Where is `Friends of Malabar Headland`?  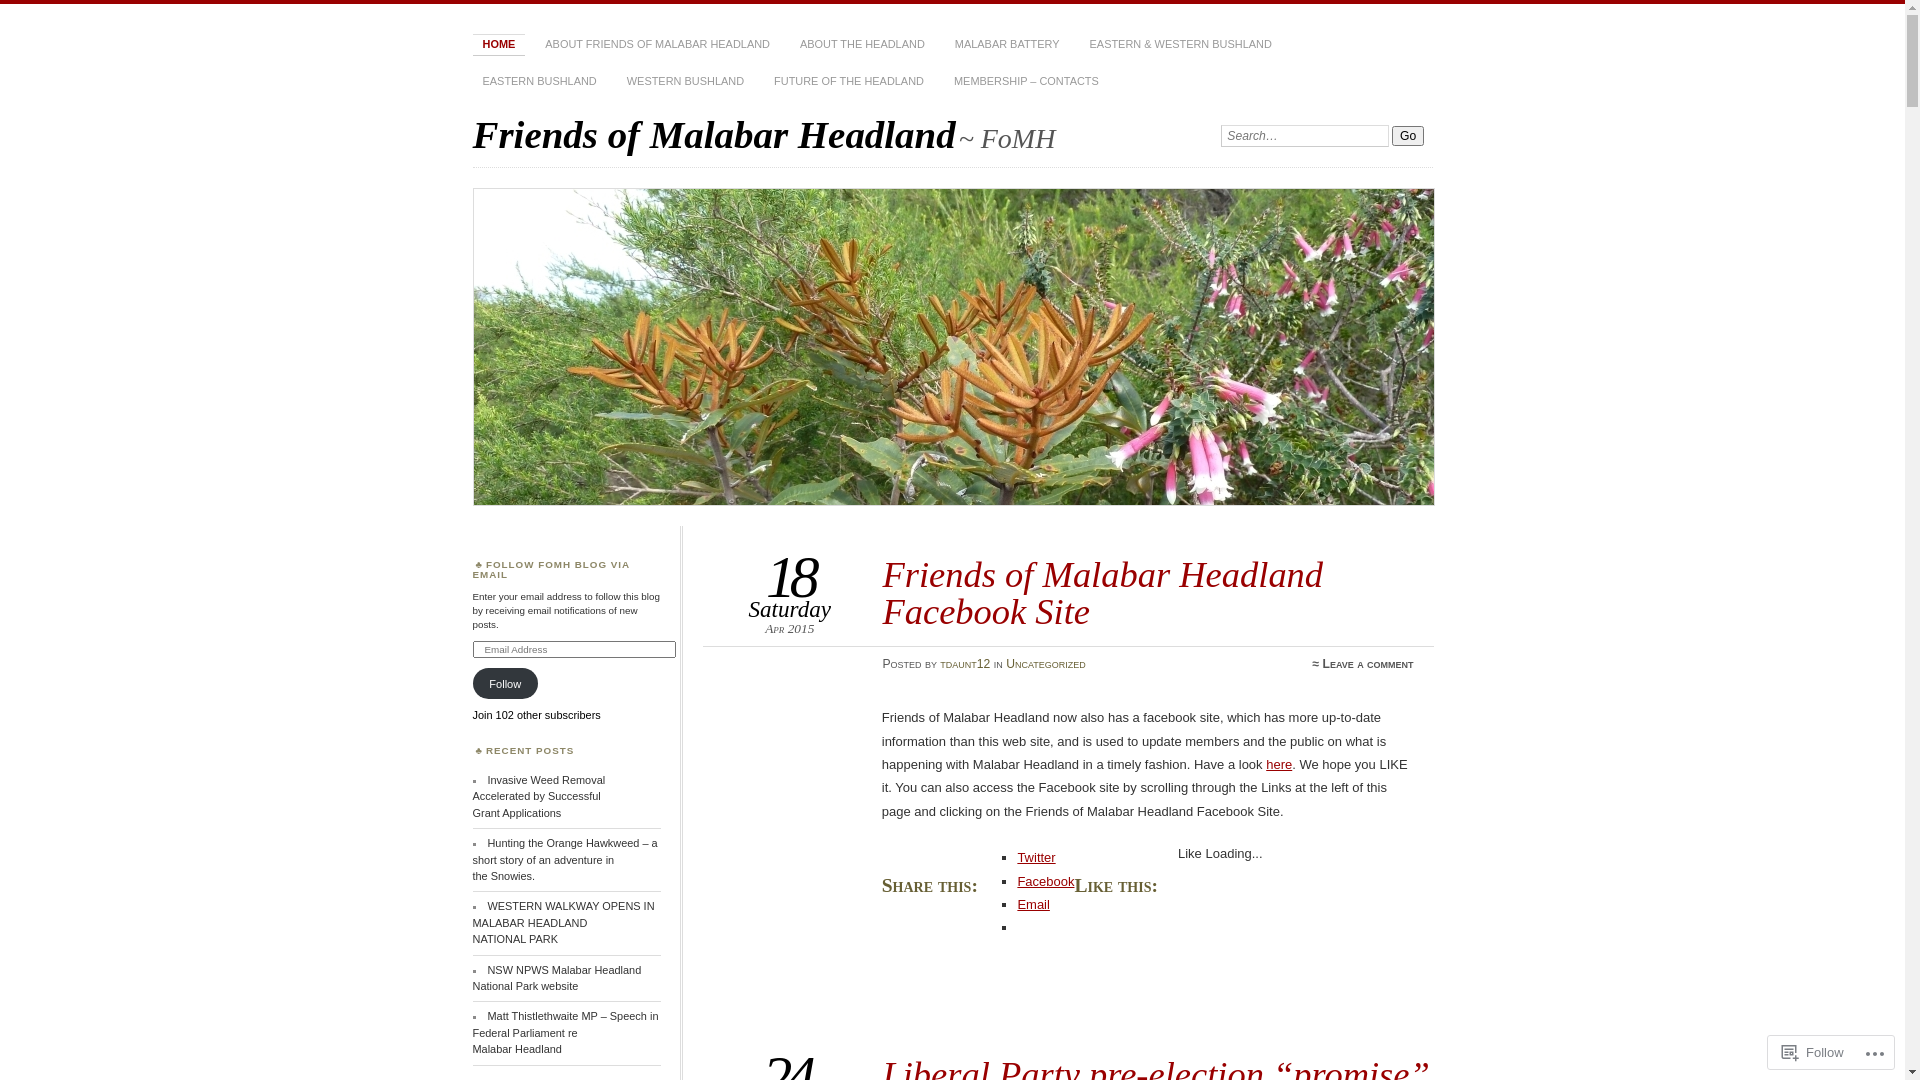 Friends of Malabar Headland is located at coordinates (714, 134).